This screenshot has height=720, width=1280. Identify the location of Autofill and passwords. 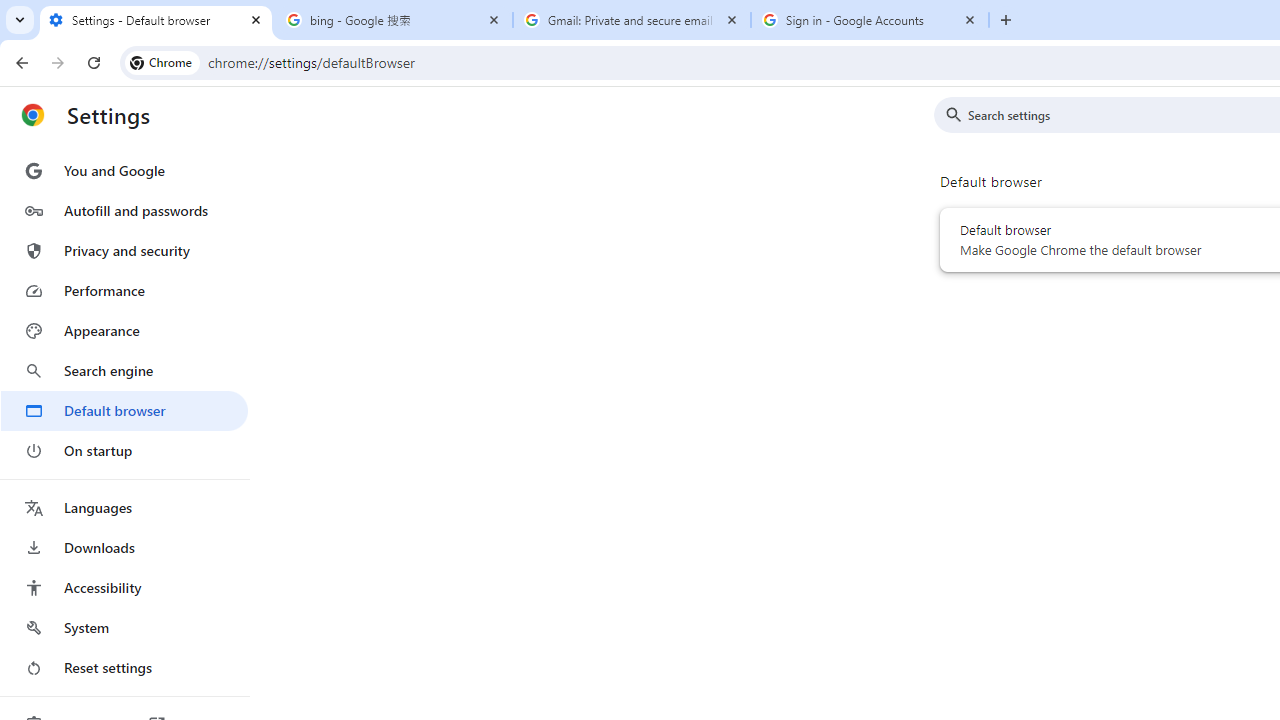
(124, 210).